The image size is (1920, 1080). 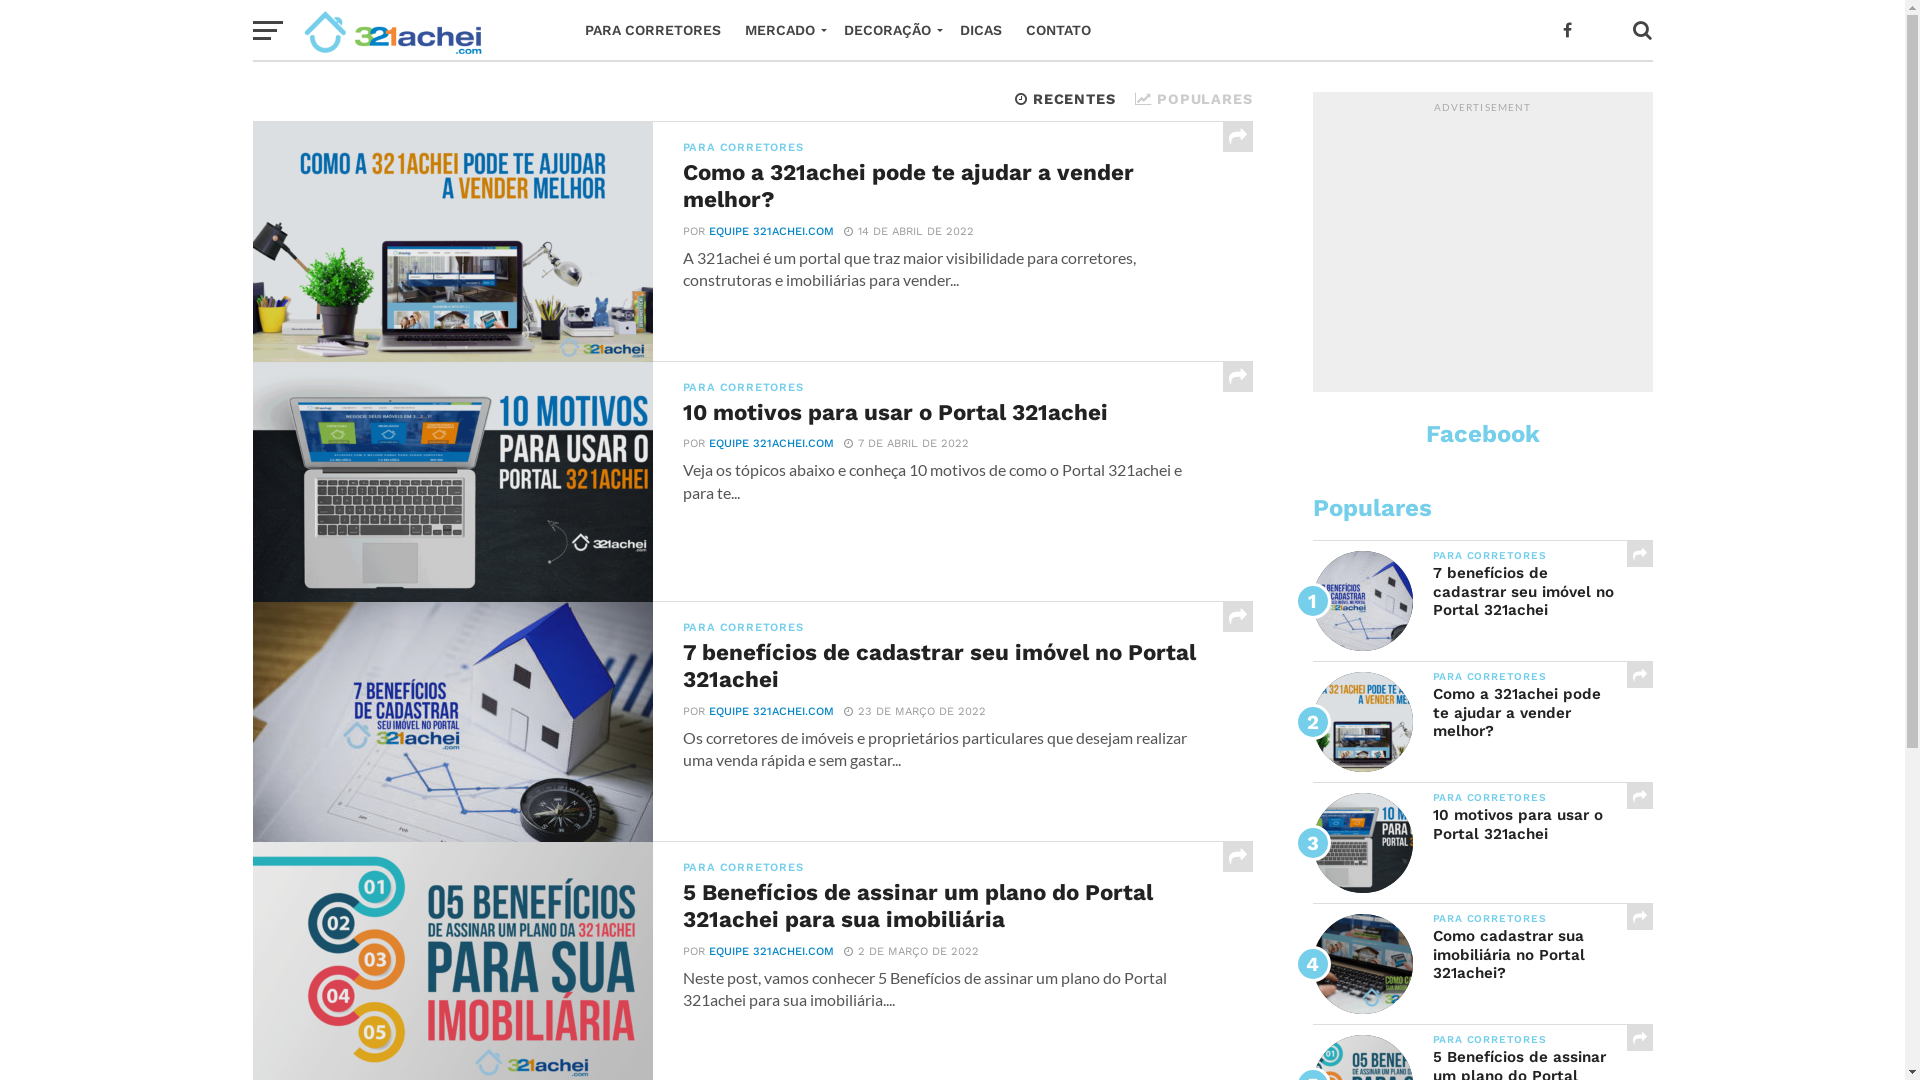 I want to click on CONTATO, so click(x=1058, y=30).